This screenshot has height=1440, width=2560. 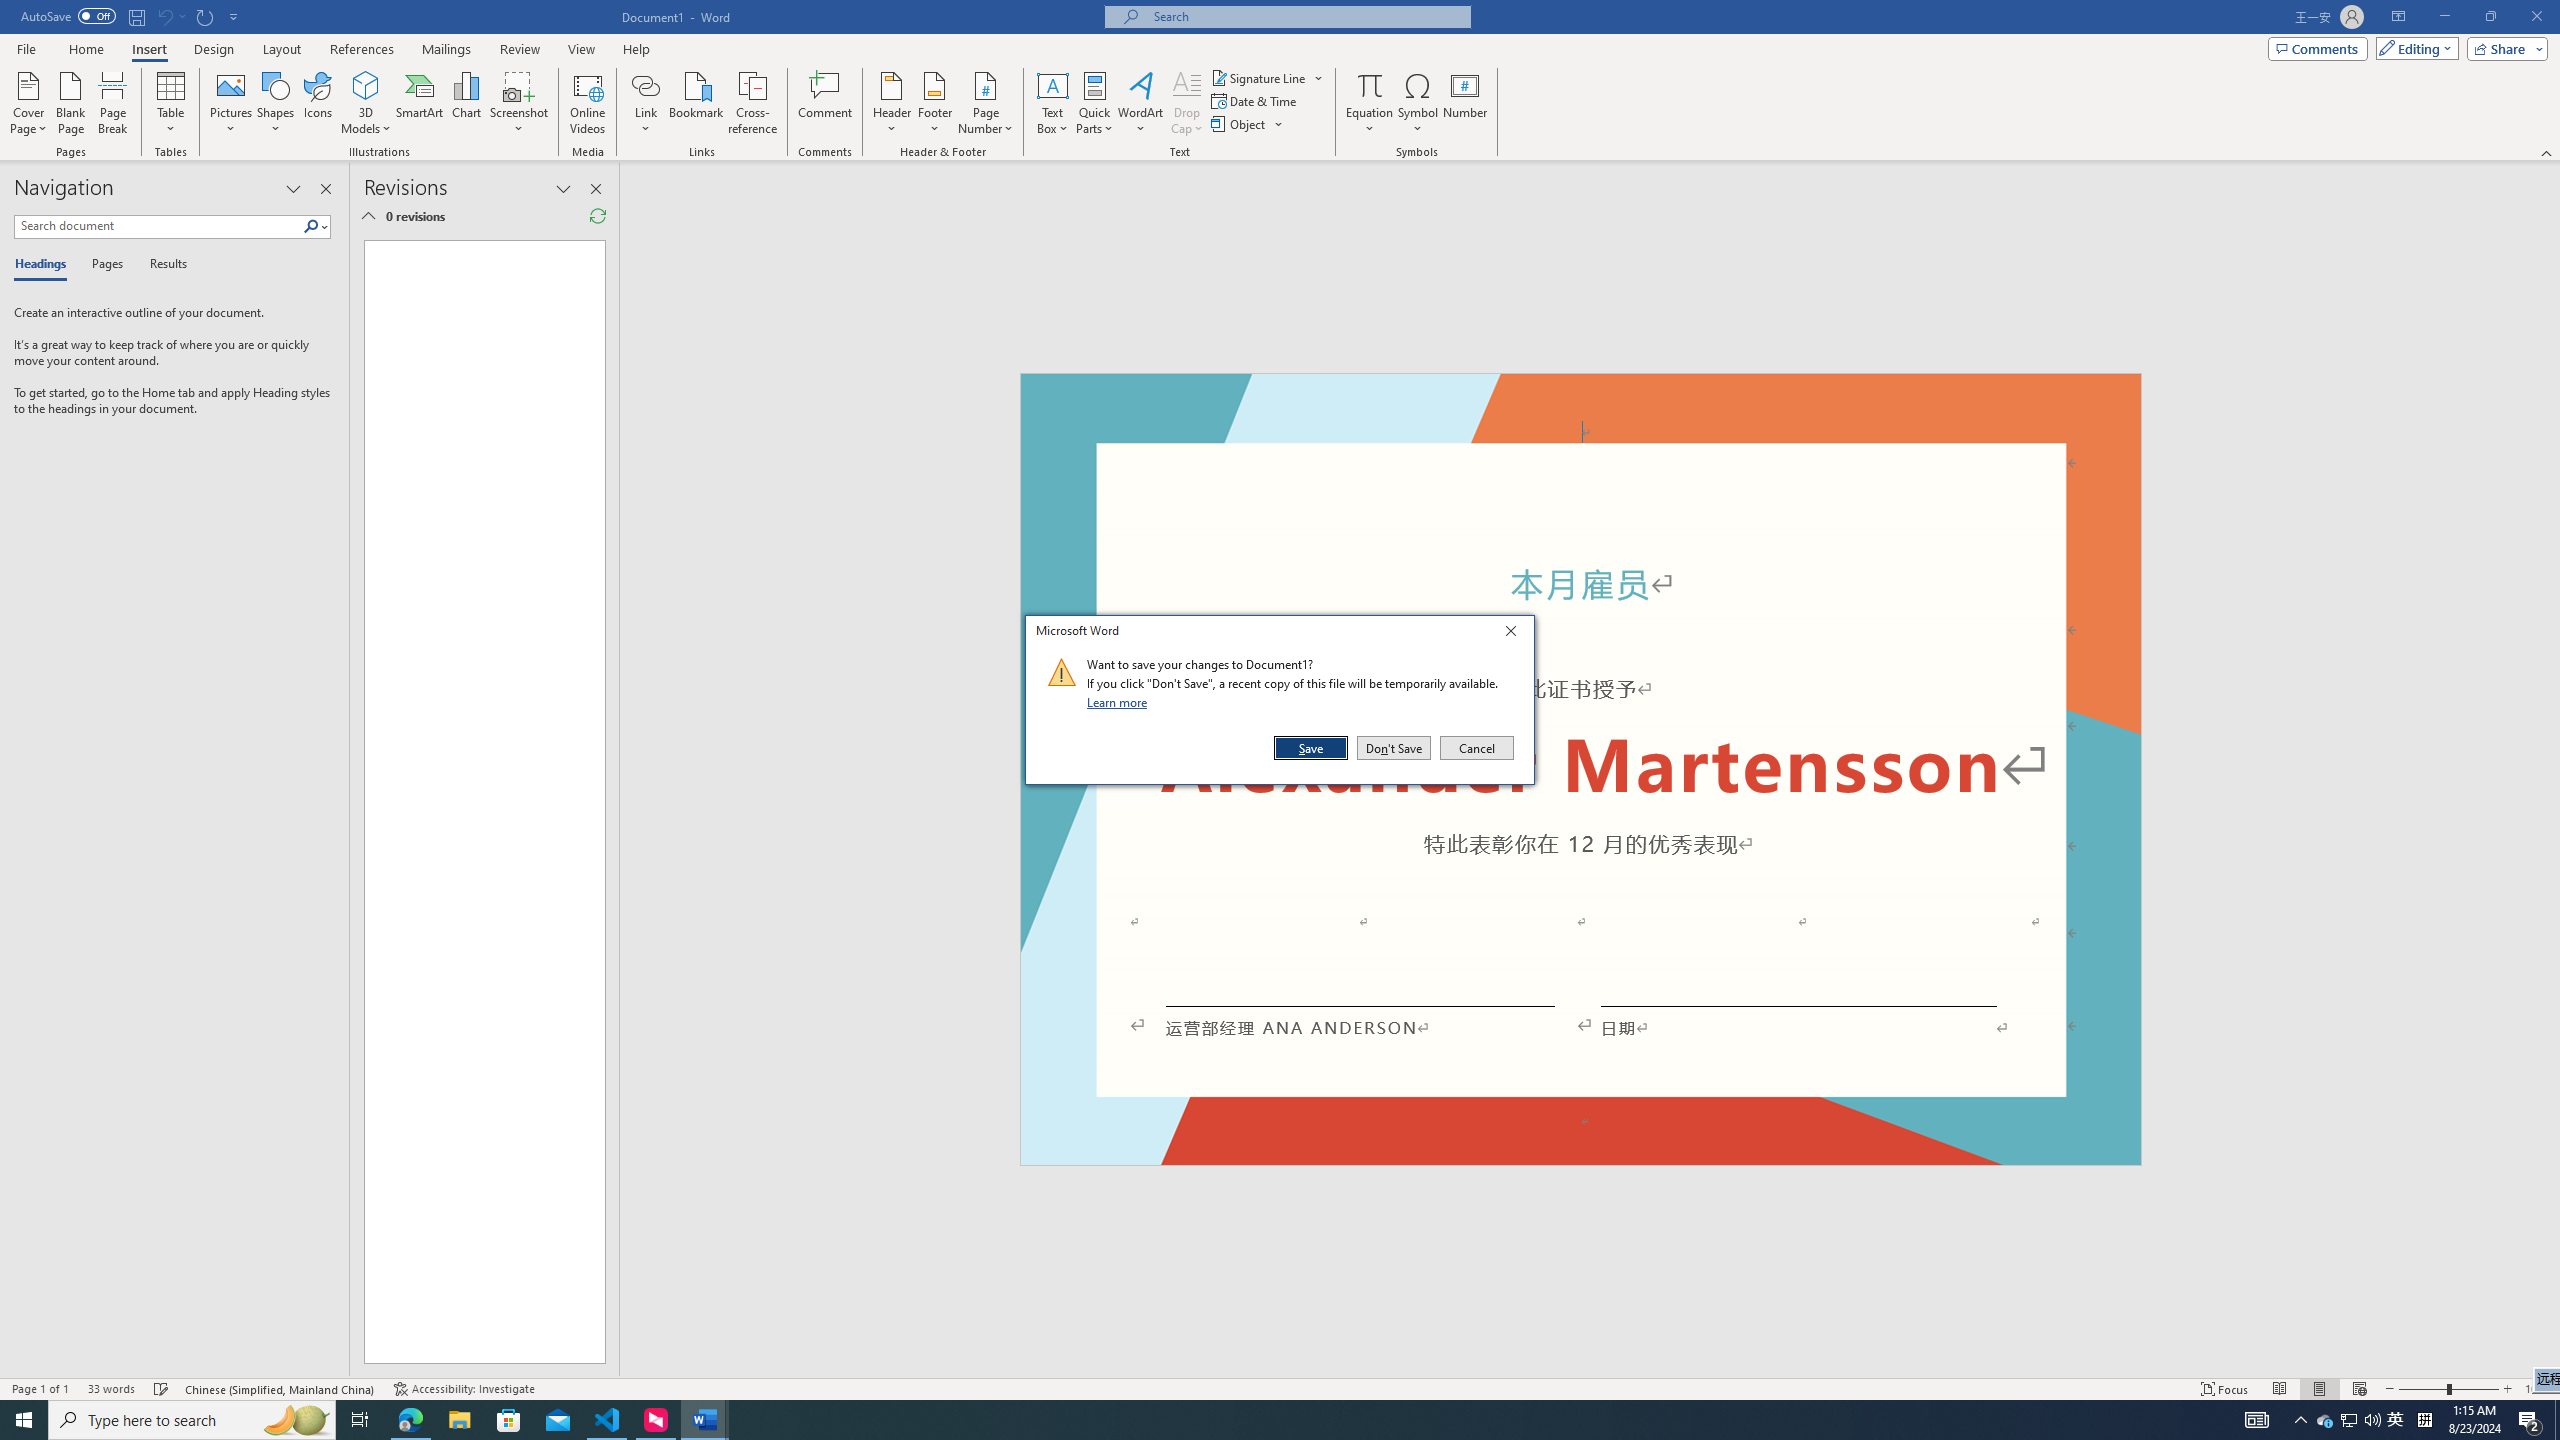 I want to click on Chart..., so click(x=466, y=103).